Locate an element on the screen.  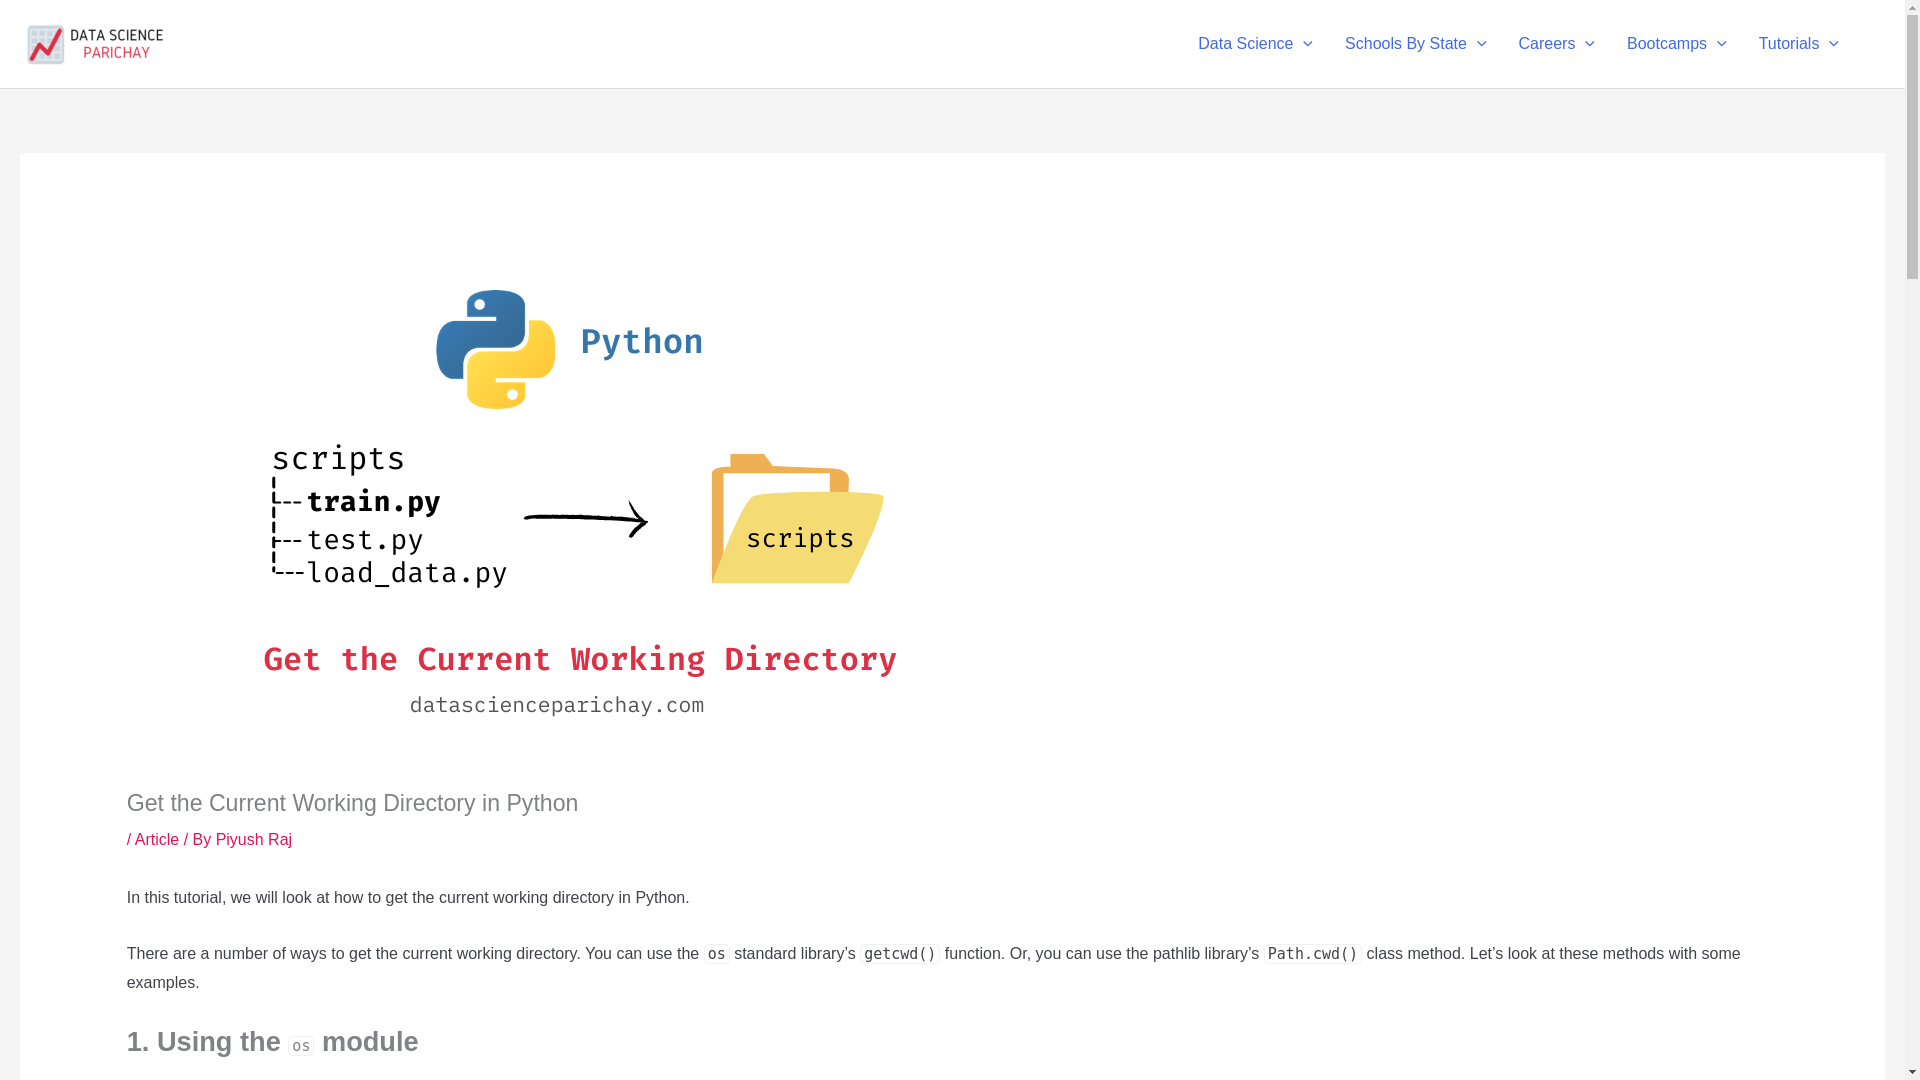
Careers is located at coordinates (1556, 43).